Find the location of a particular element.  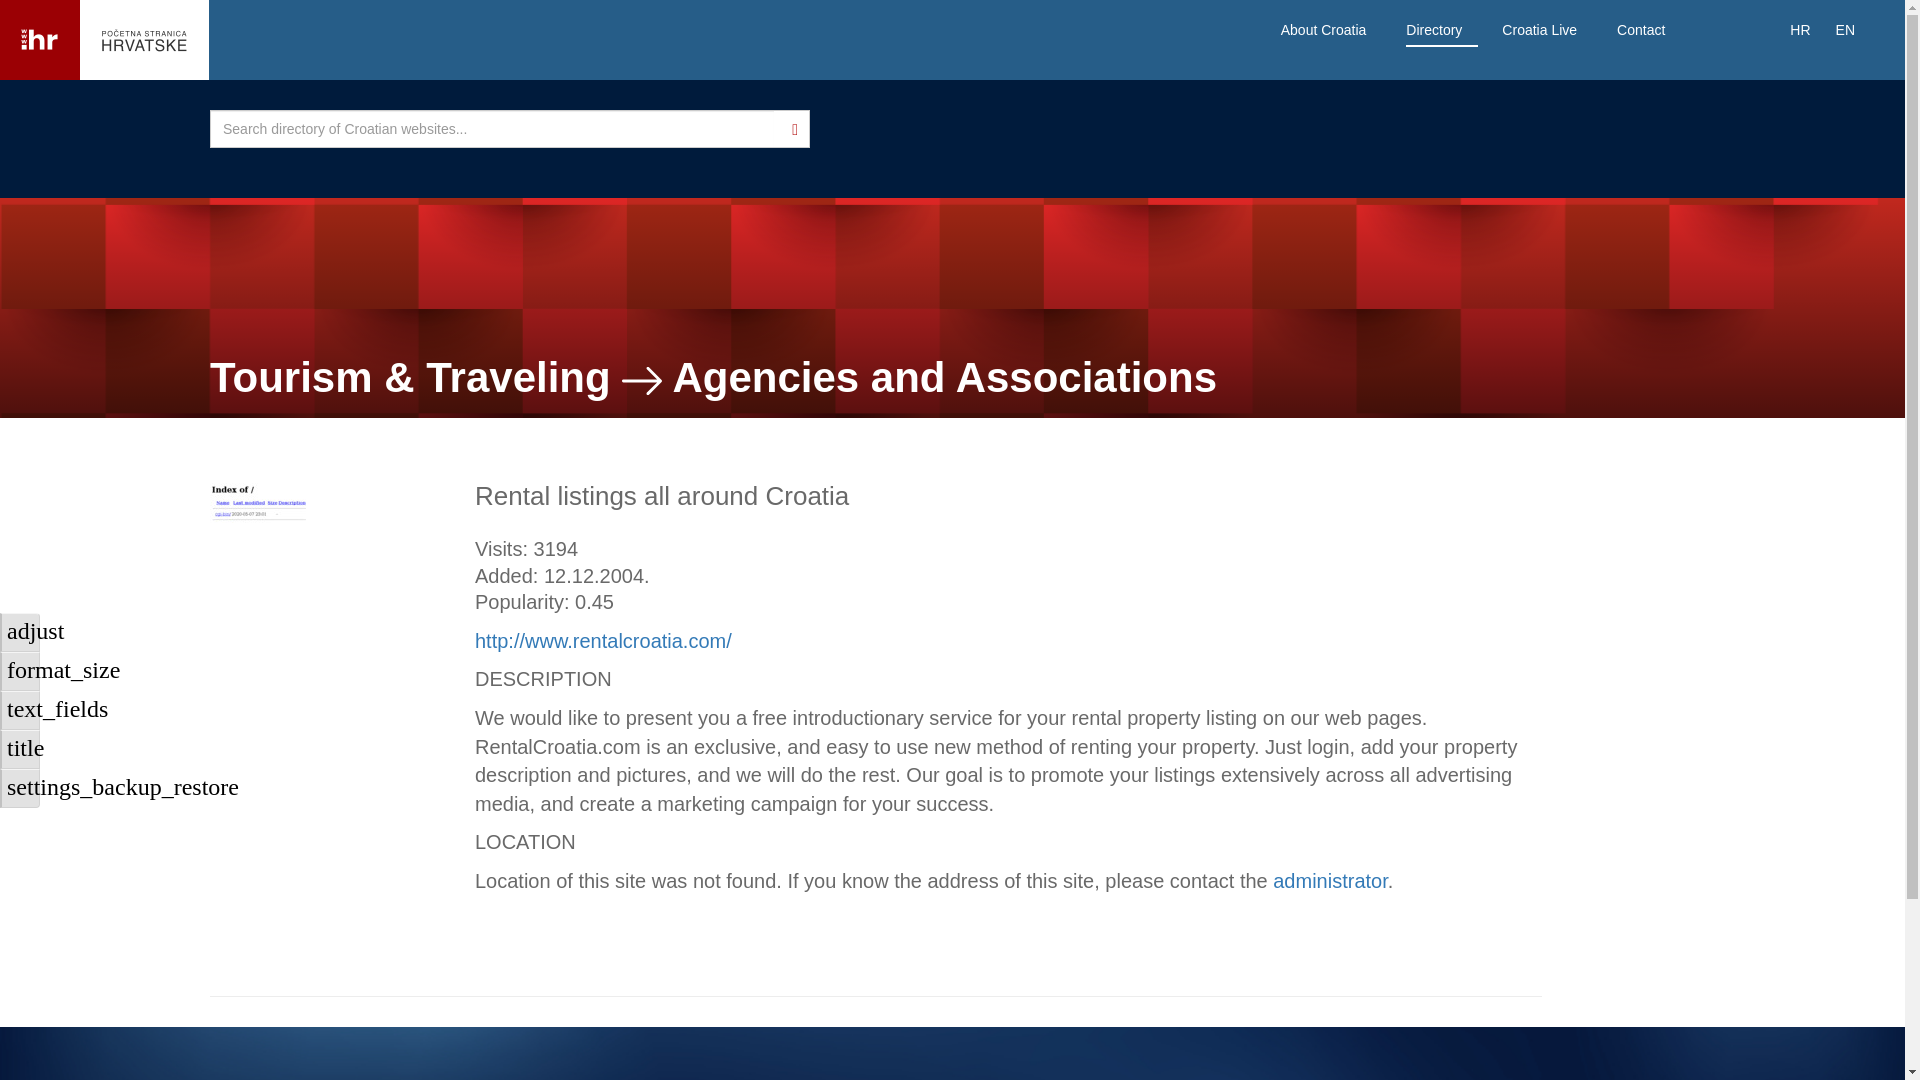

About Croatia is located at coordinates (1324, 30).